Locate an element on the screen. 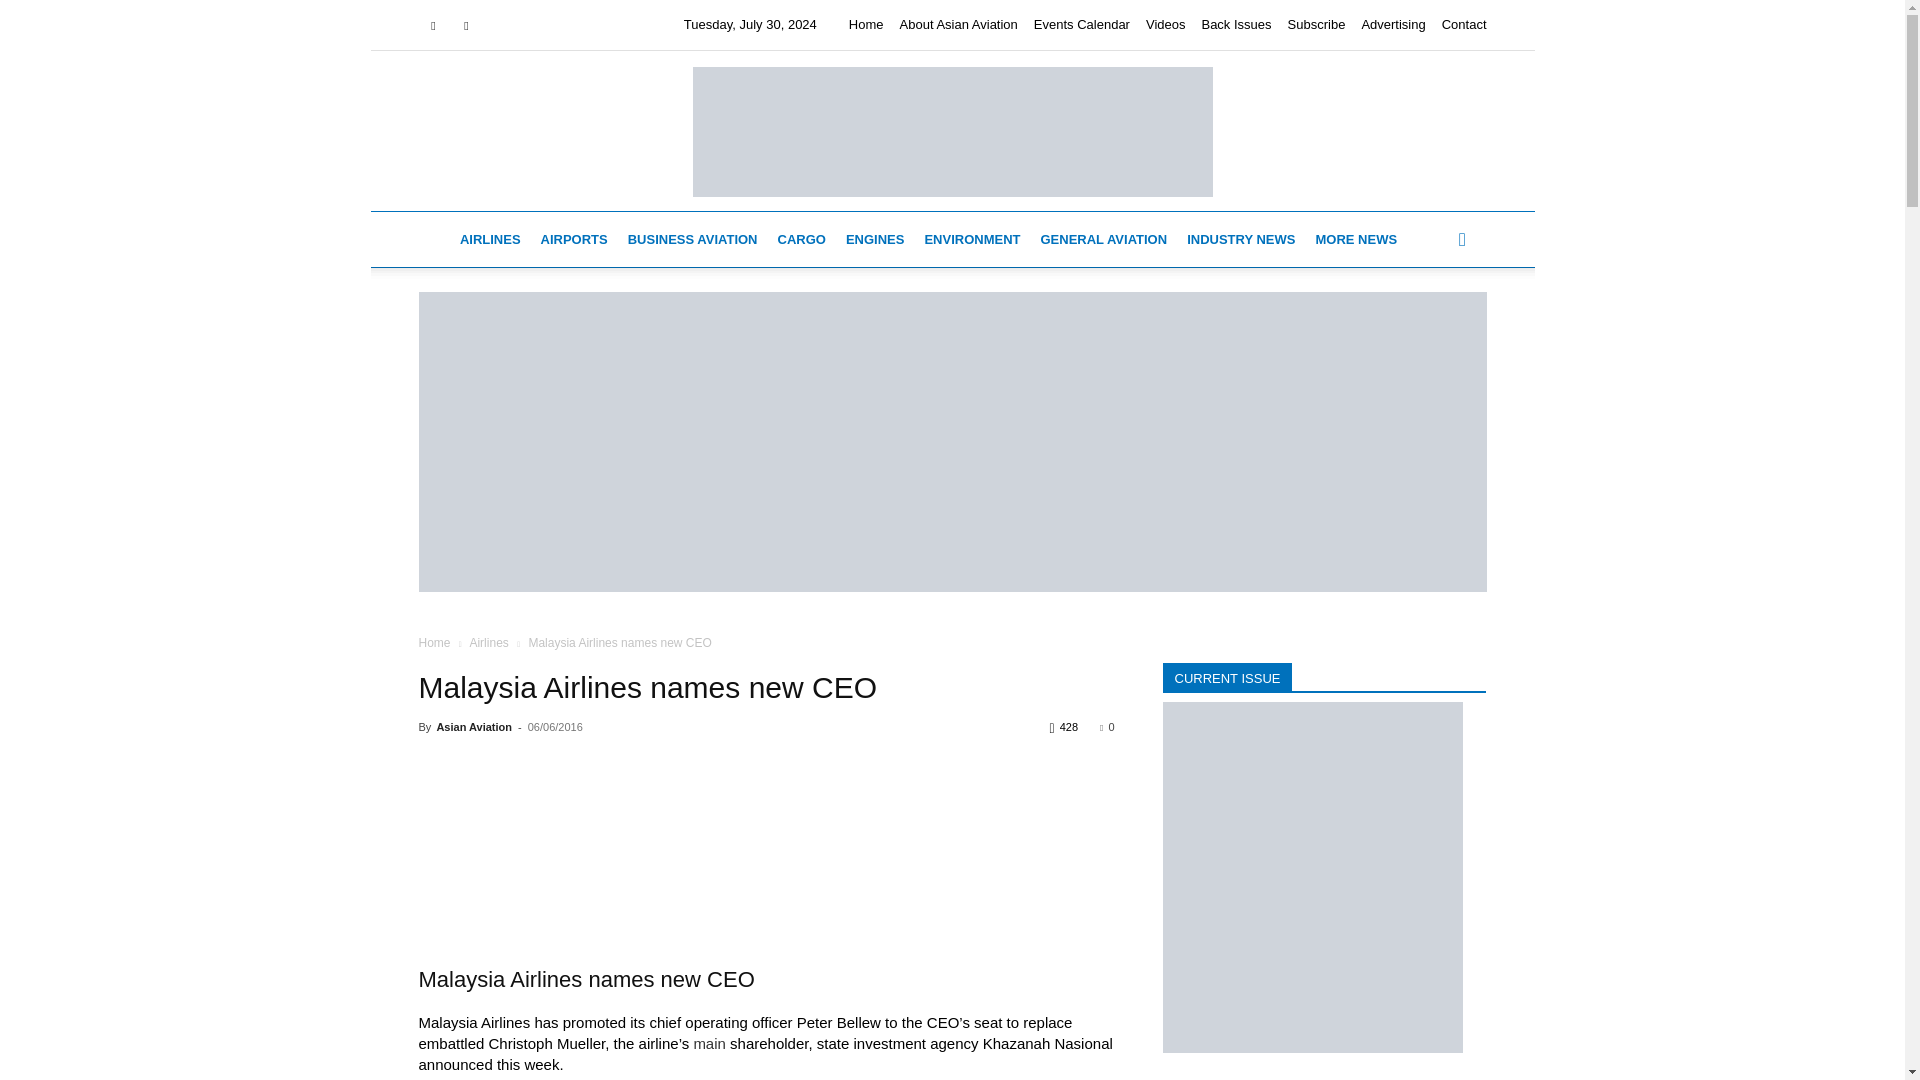 The image size is (1920, 1080). Back Issues is located at coordinates (1236, 24).